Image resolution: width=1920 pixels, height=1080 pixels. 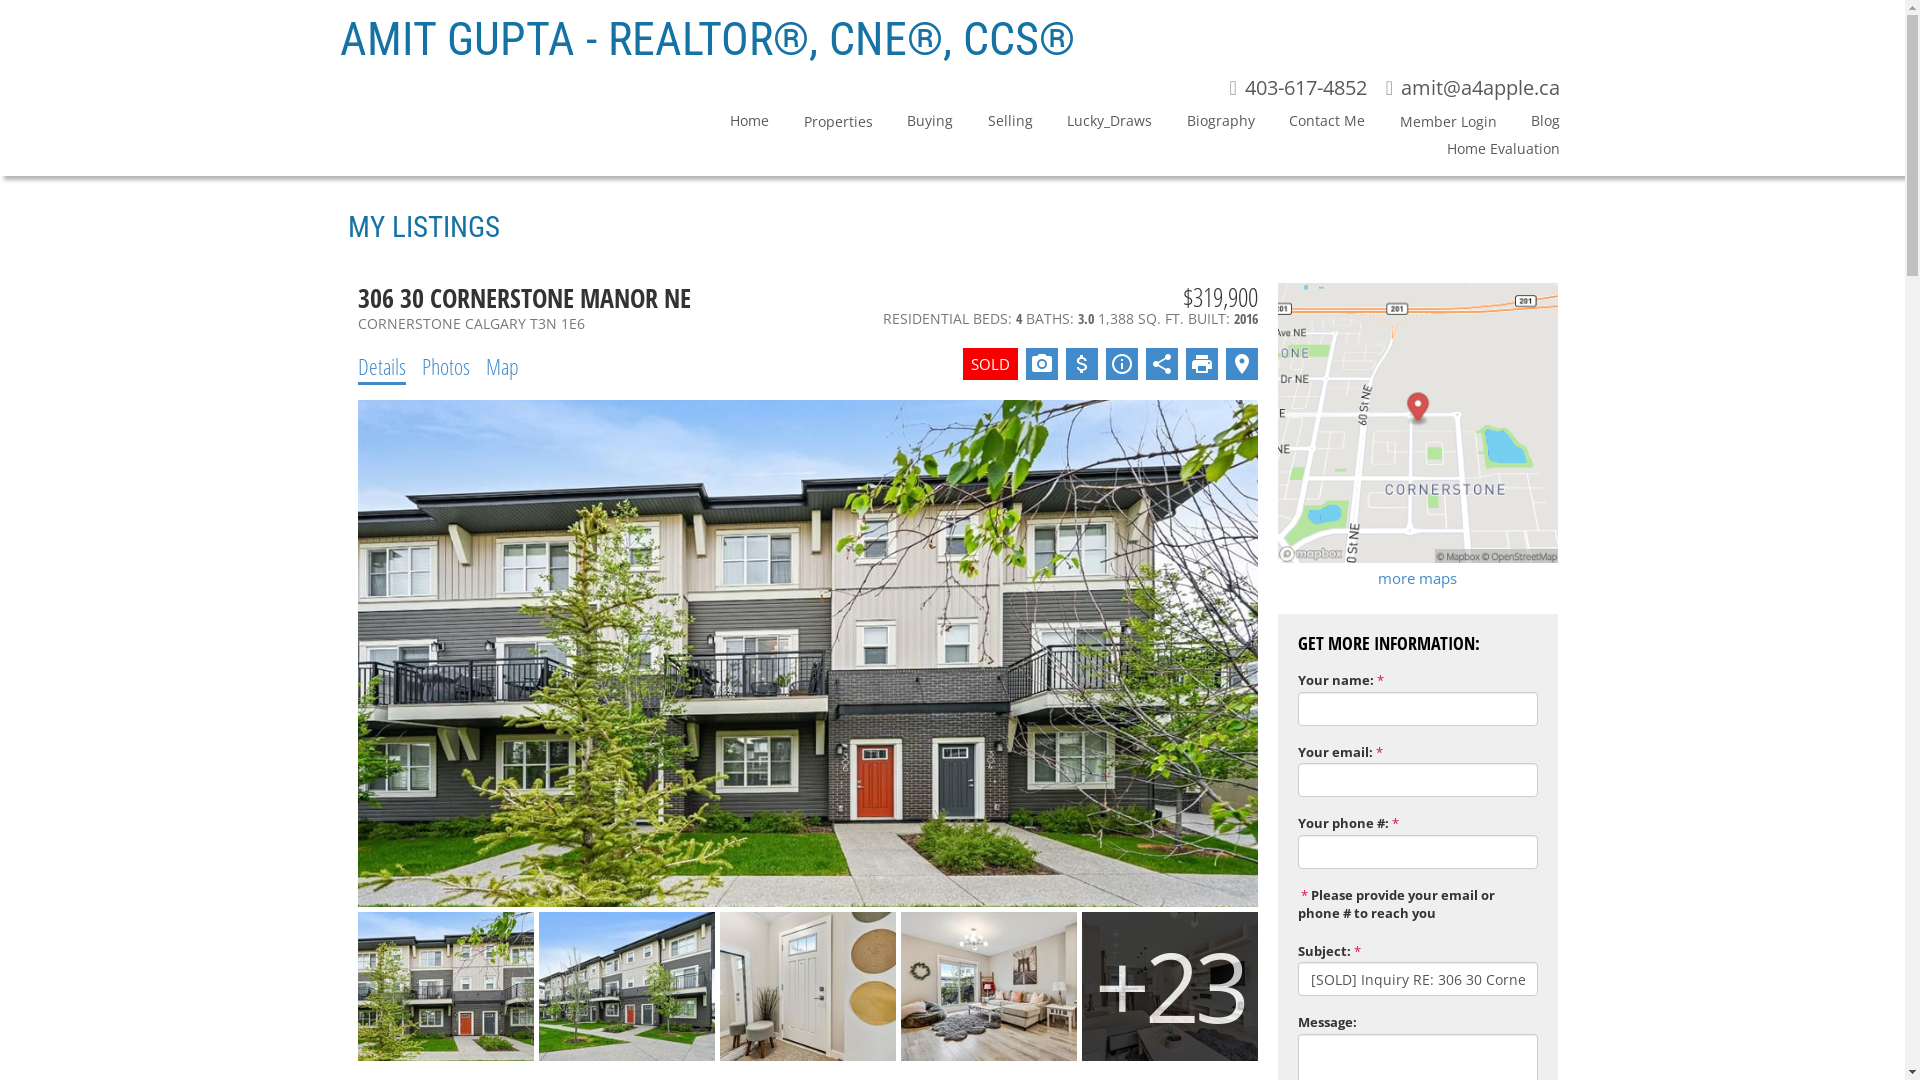 What do you see at coordinates (992, 124) in the screenshot?
I see `Selling` at bounding box center [992, 124].